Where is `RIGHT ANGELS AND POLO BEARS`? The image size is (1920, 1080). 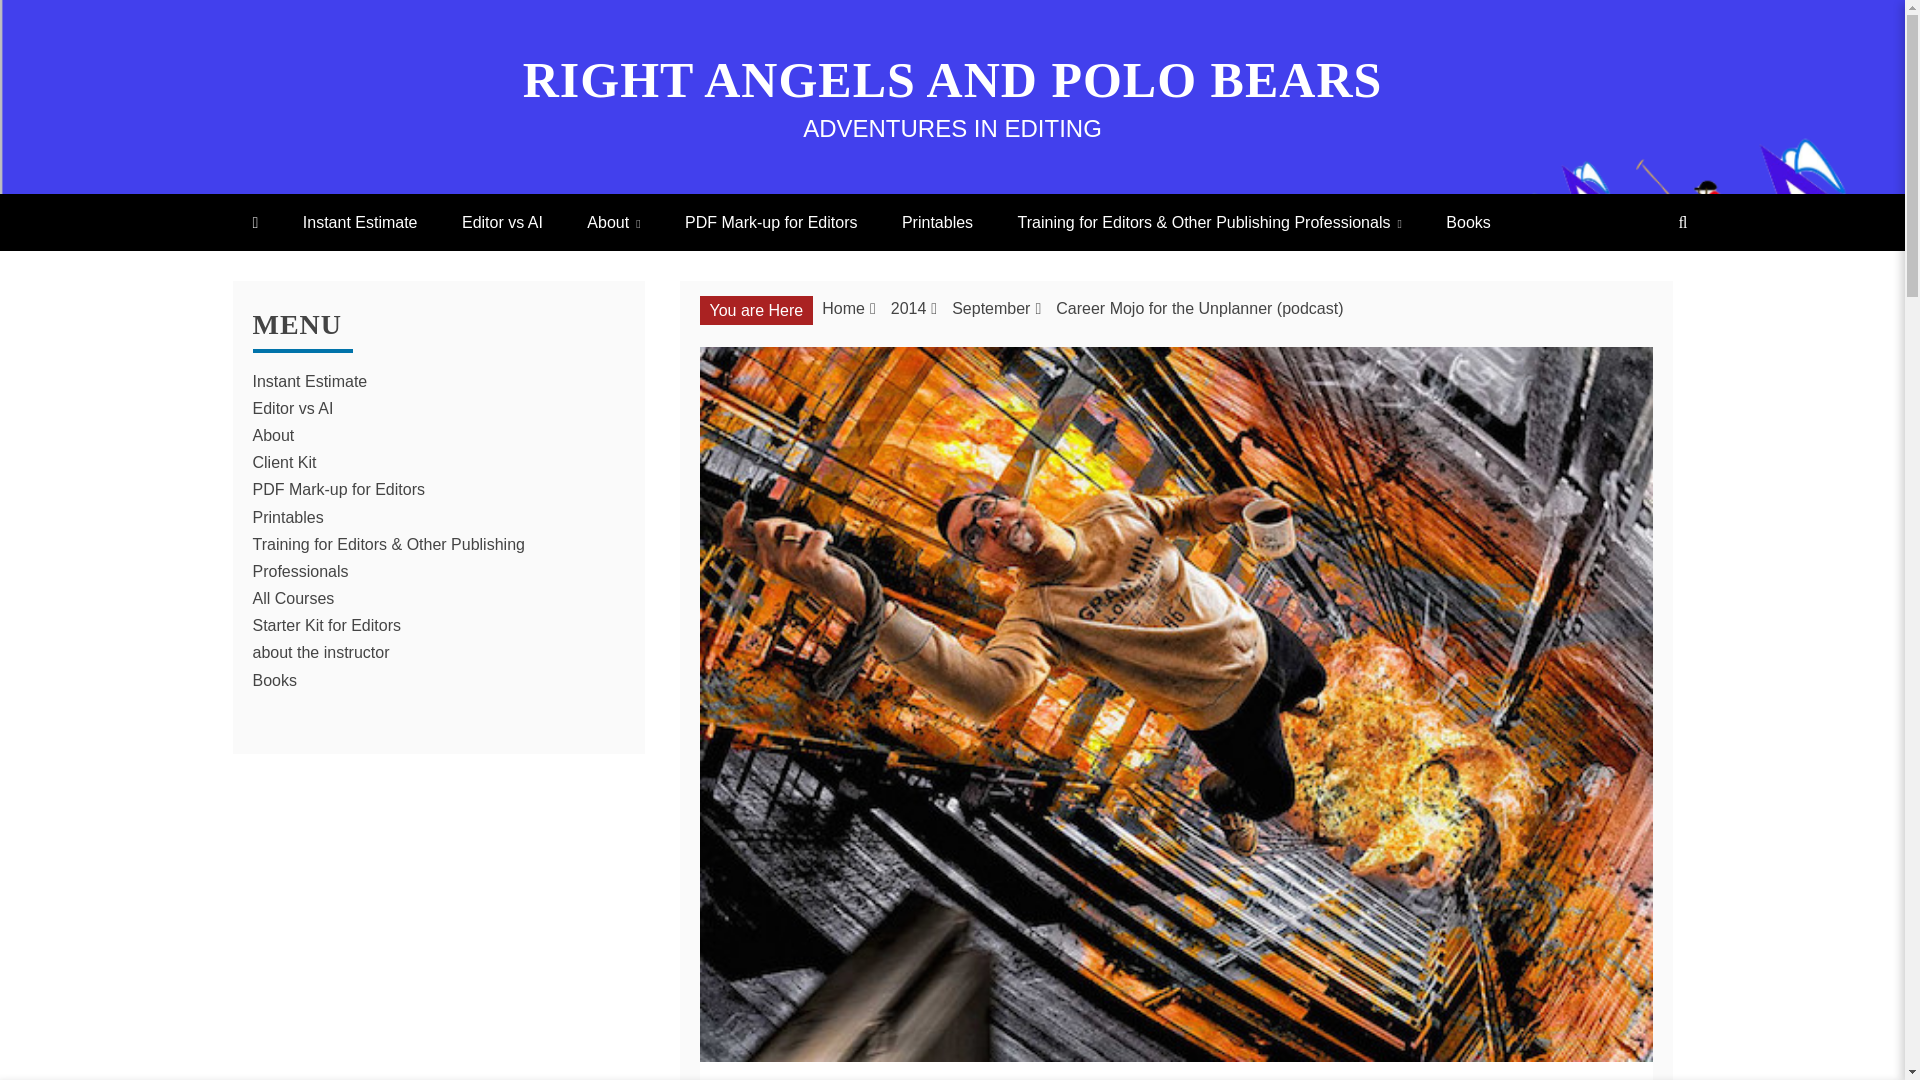 RIGHT ANGELS AND POLO BEARS is located at coordinates (952, 80).